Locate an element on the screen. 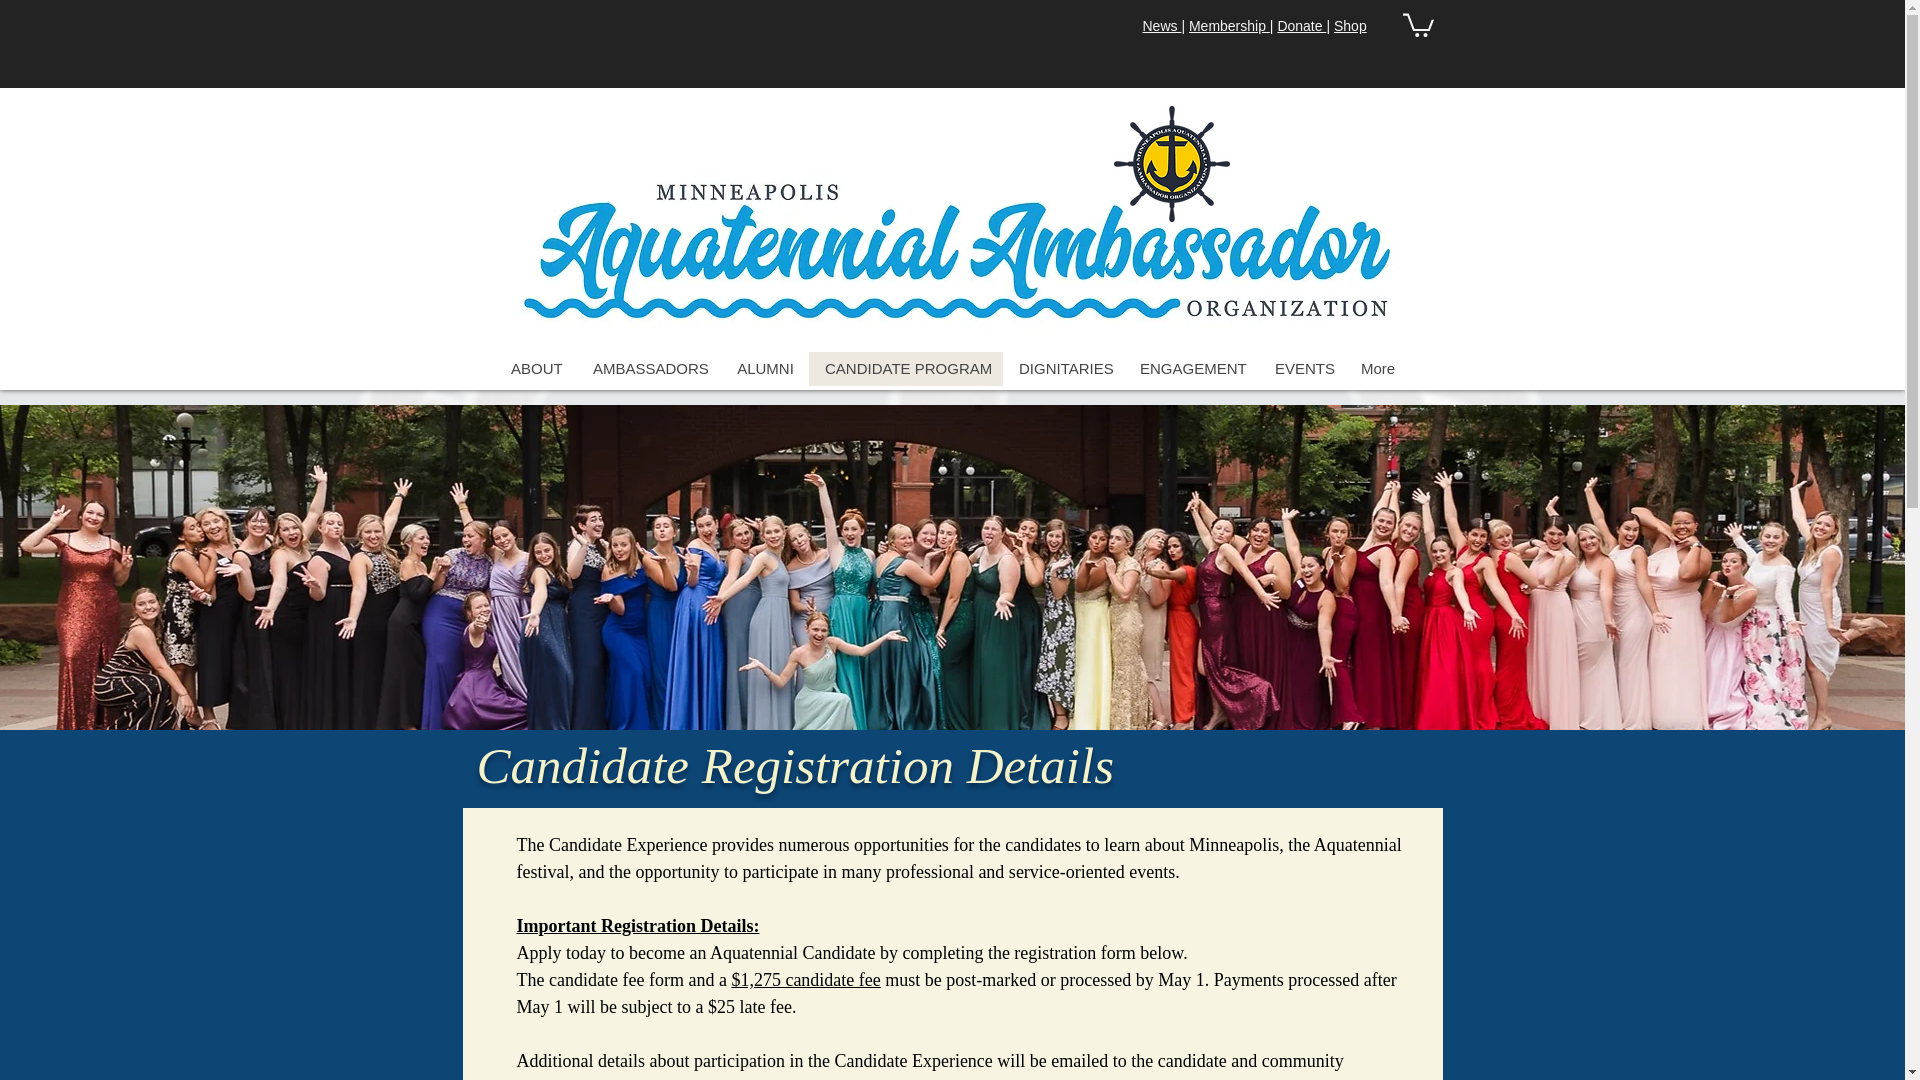 The width and height of the screenshot is (1920, 1080). ALUMNI is located at coordinates (764, 368).